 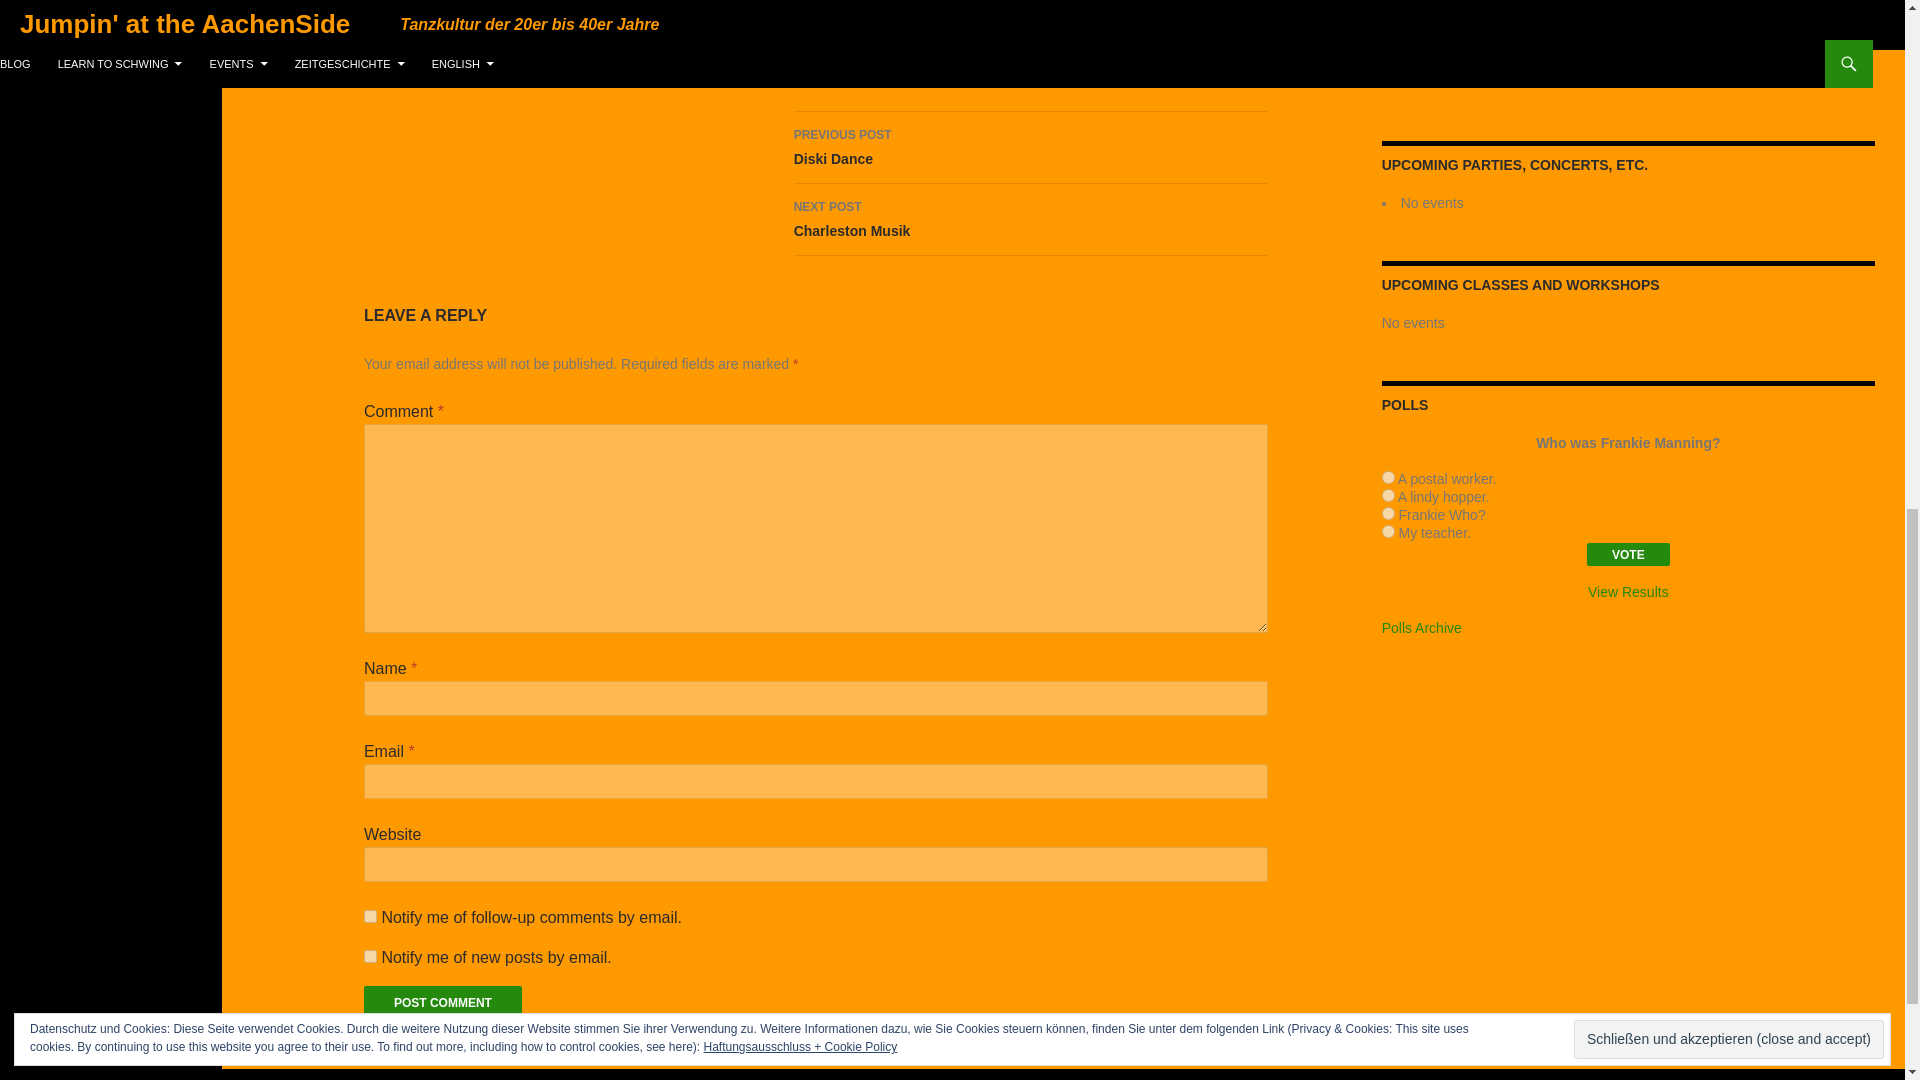 What do you see at coordinates (1388, 496) in the screenshot?
I see `126` at bounding box center [1388, 496].